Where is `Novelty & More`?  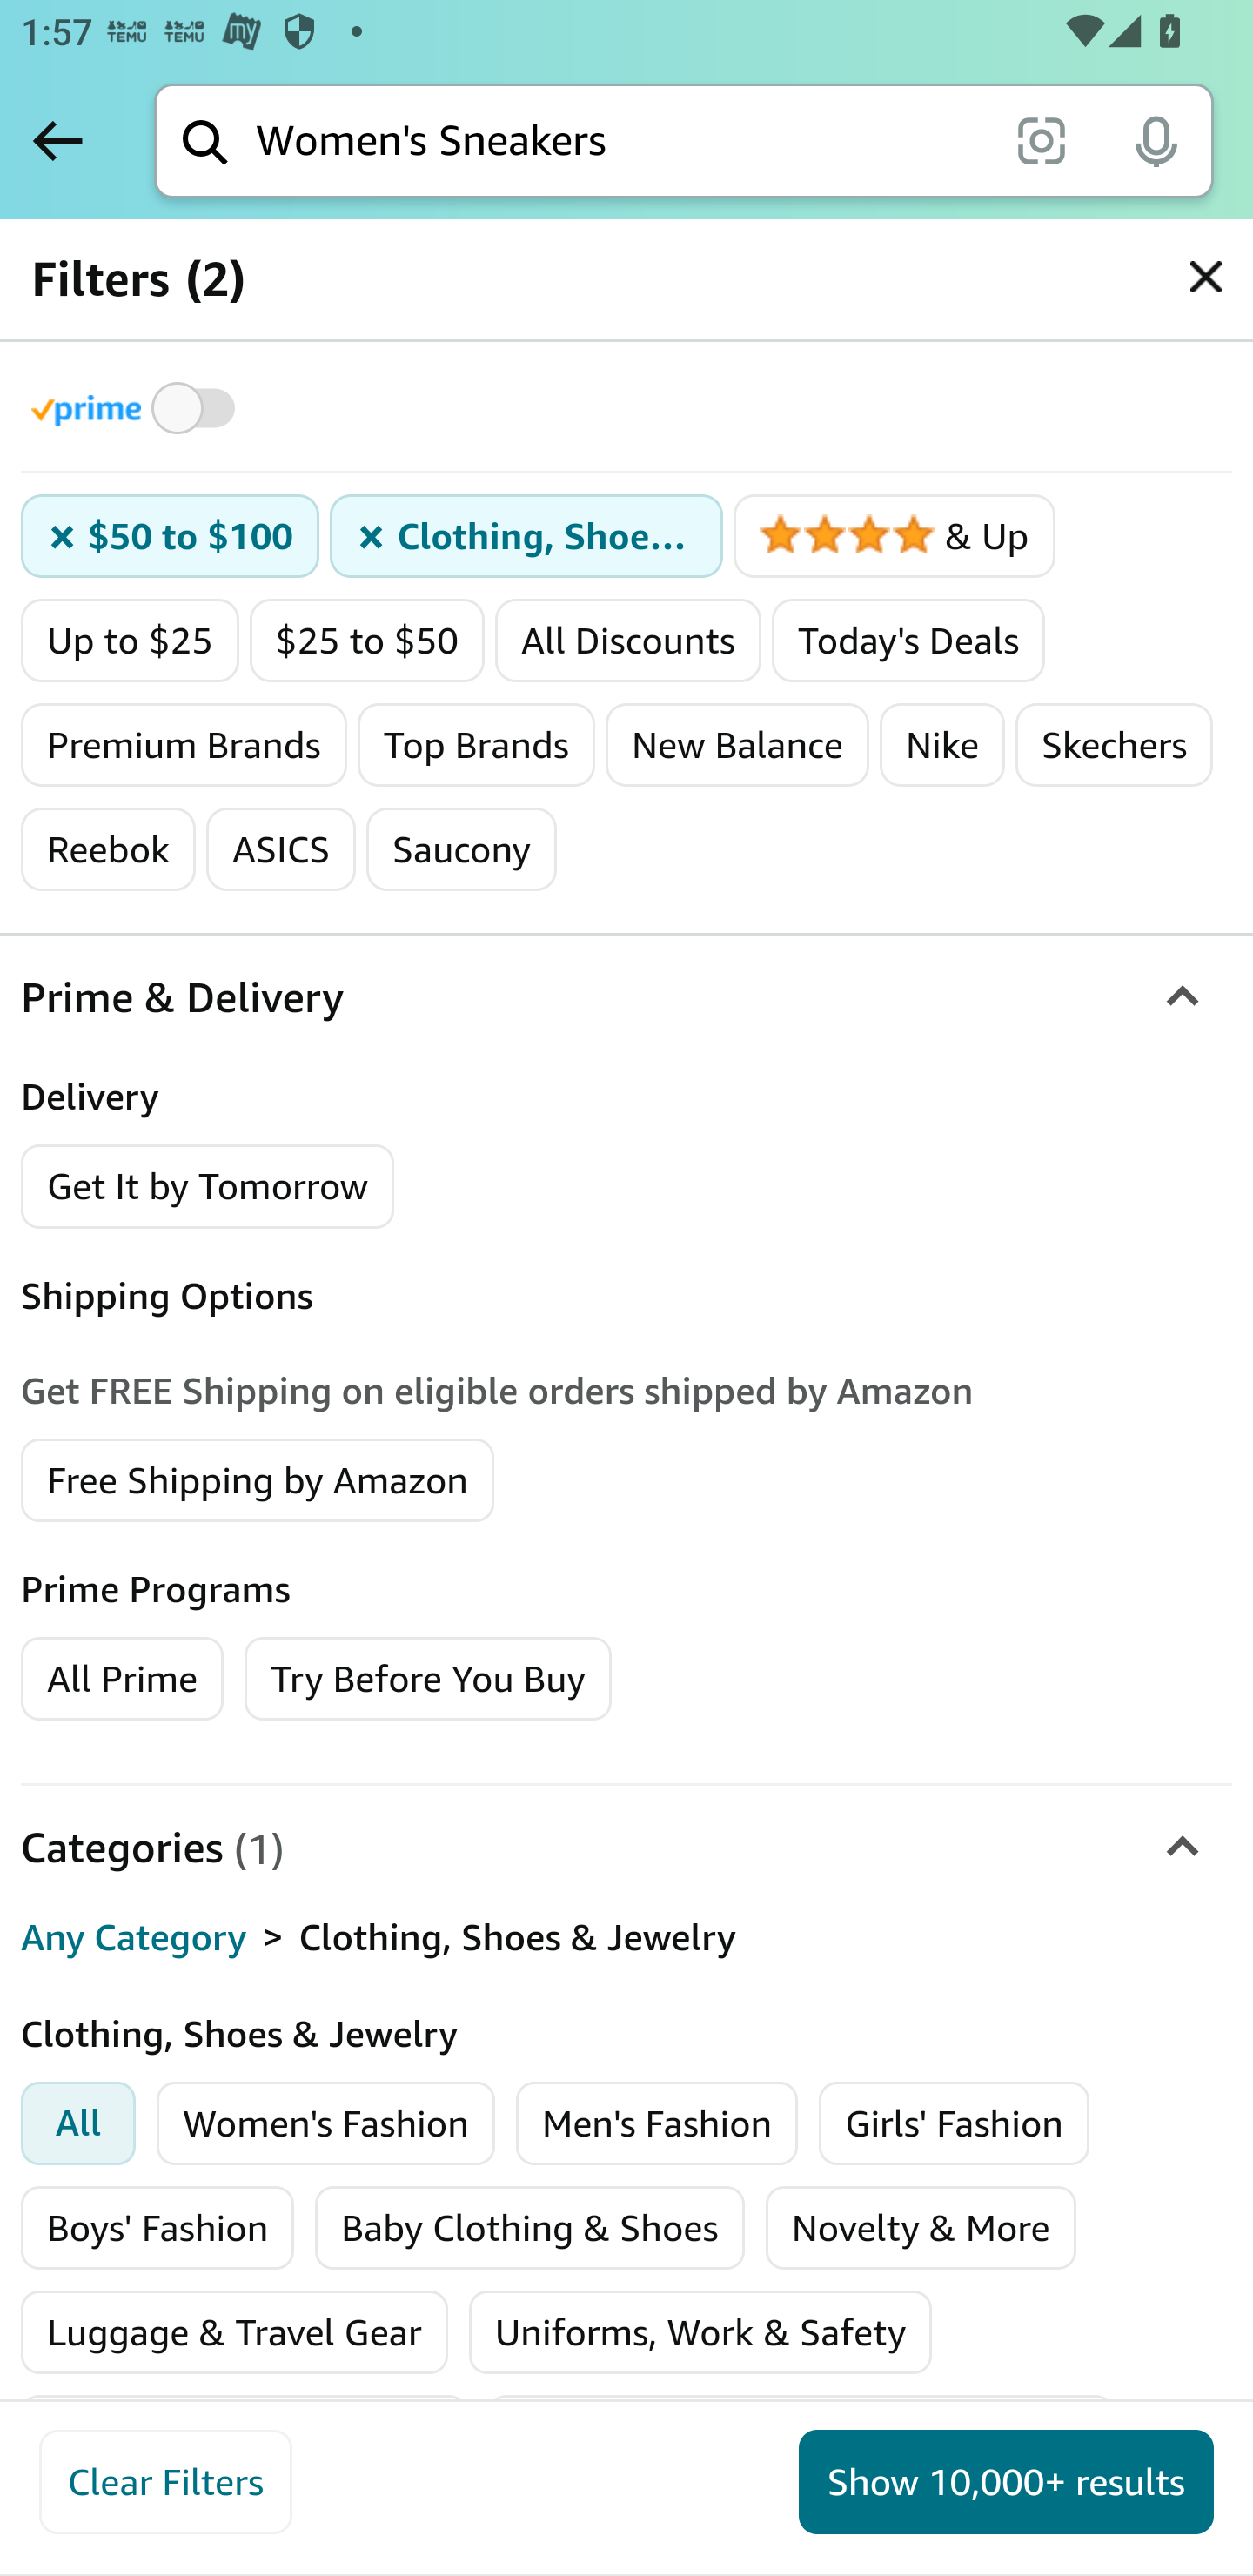
Novelty & More is located at coordinates (921, 2228).